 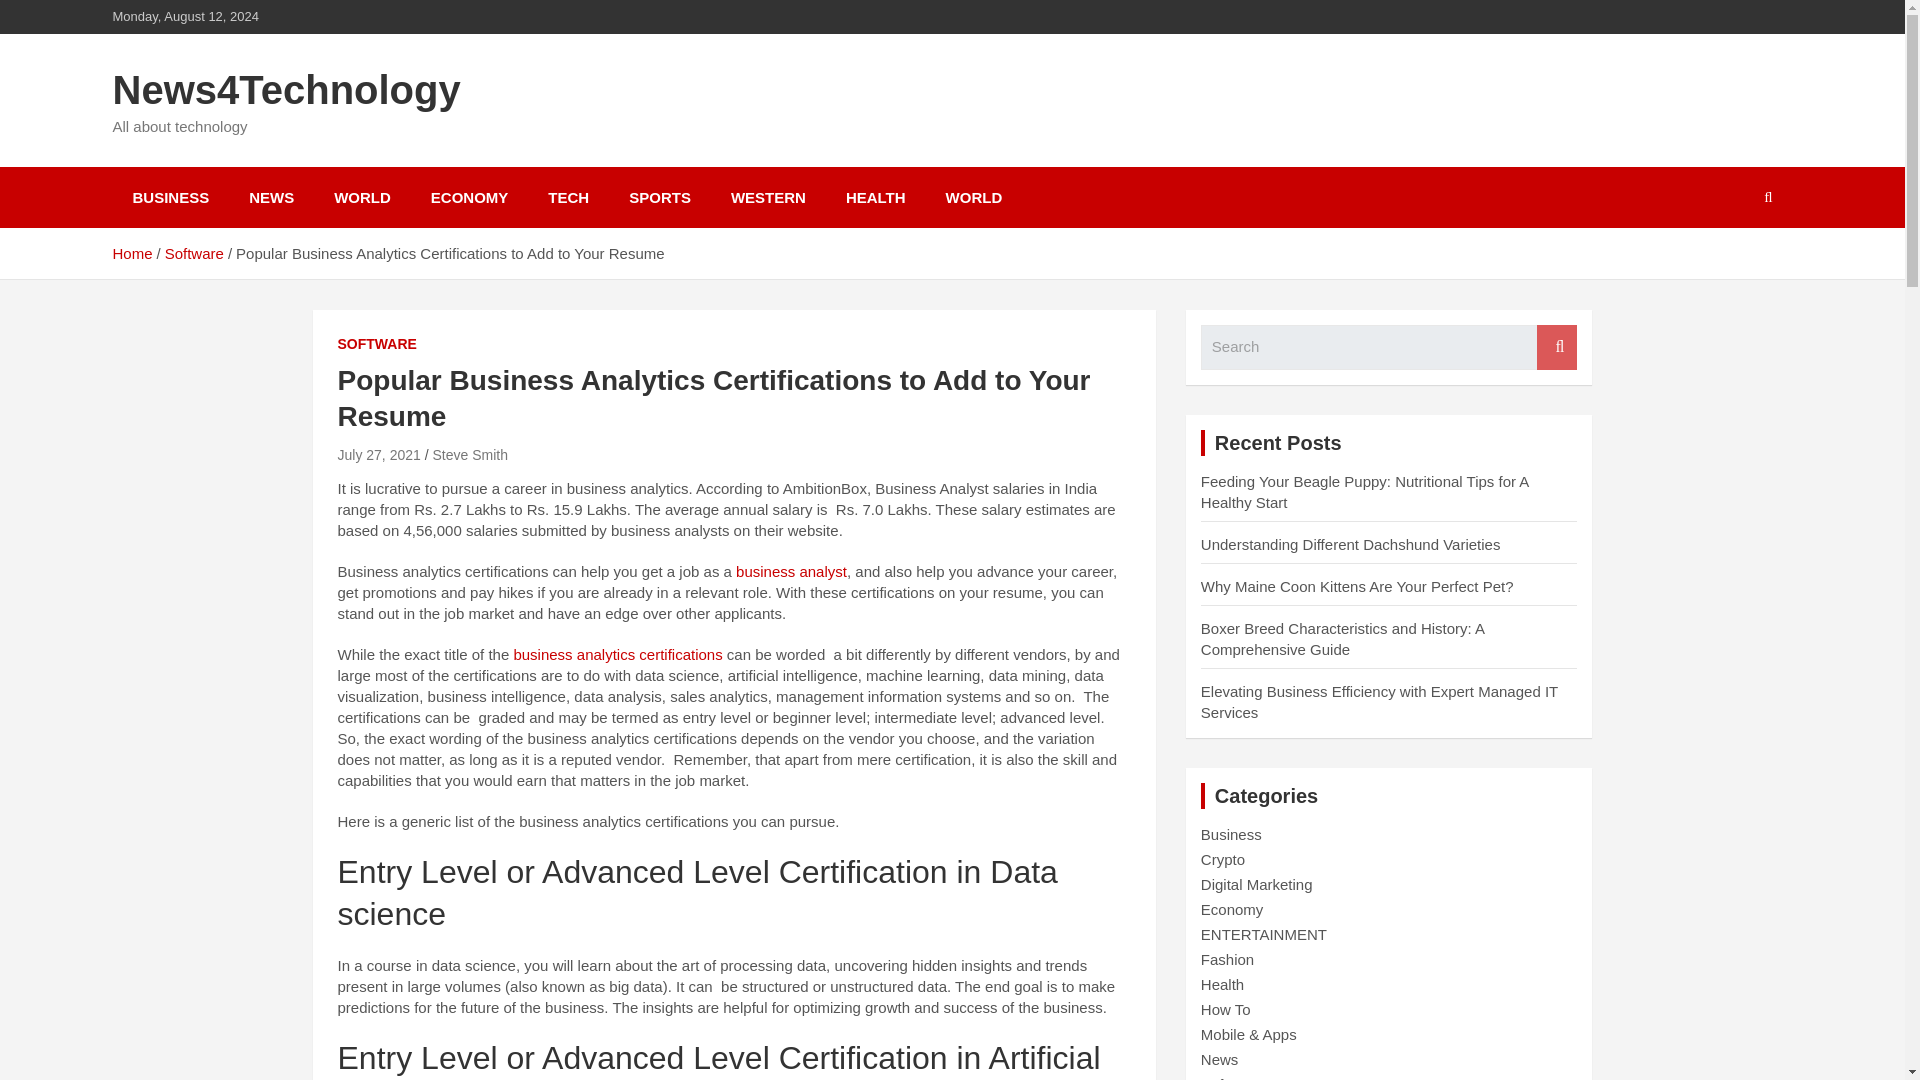 What do you see at coordinates (1556, 348) in the screenshot?
I see `Search` at bounding box center [1556, 348].